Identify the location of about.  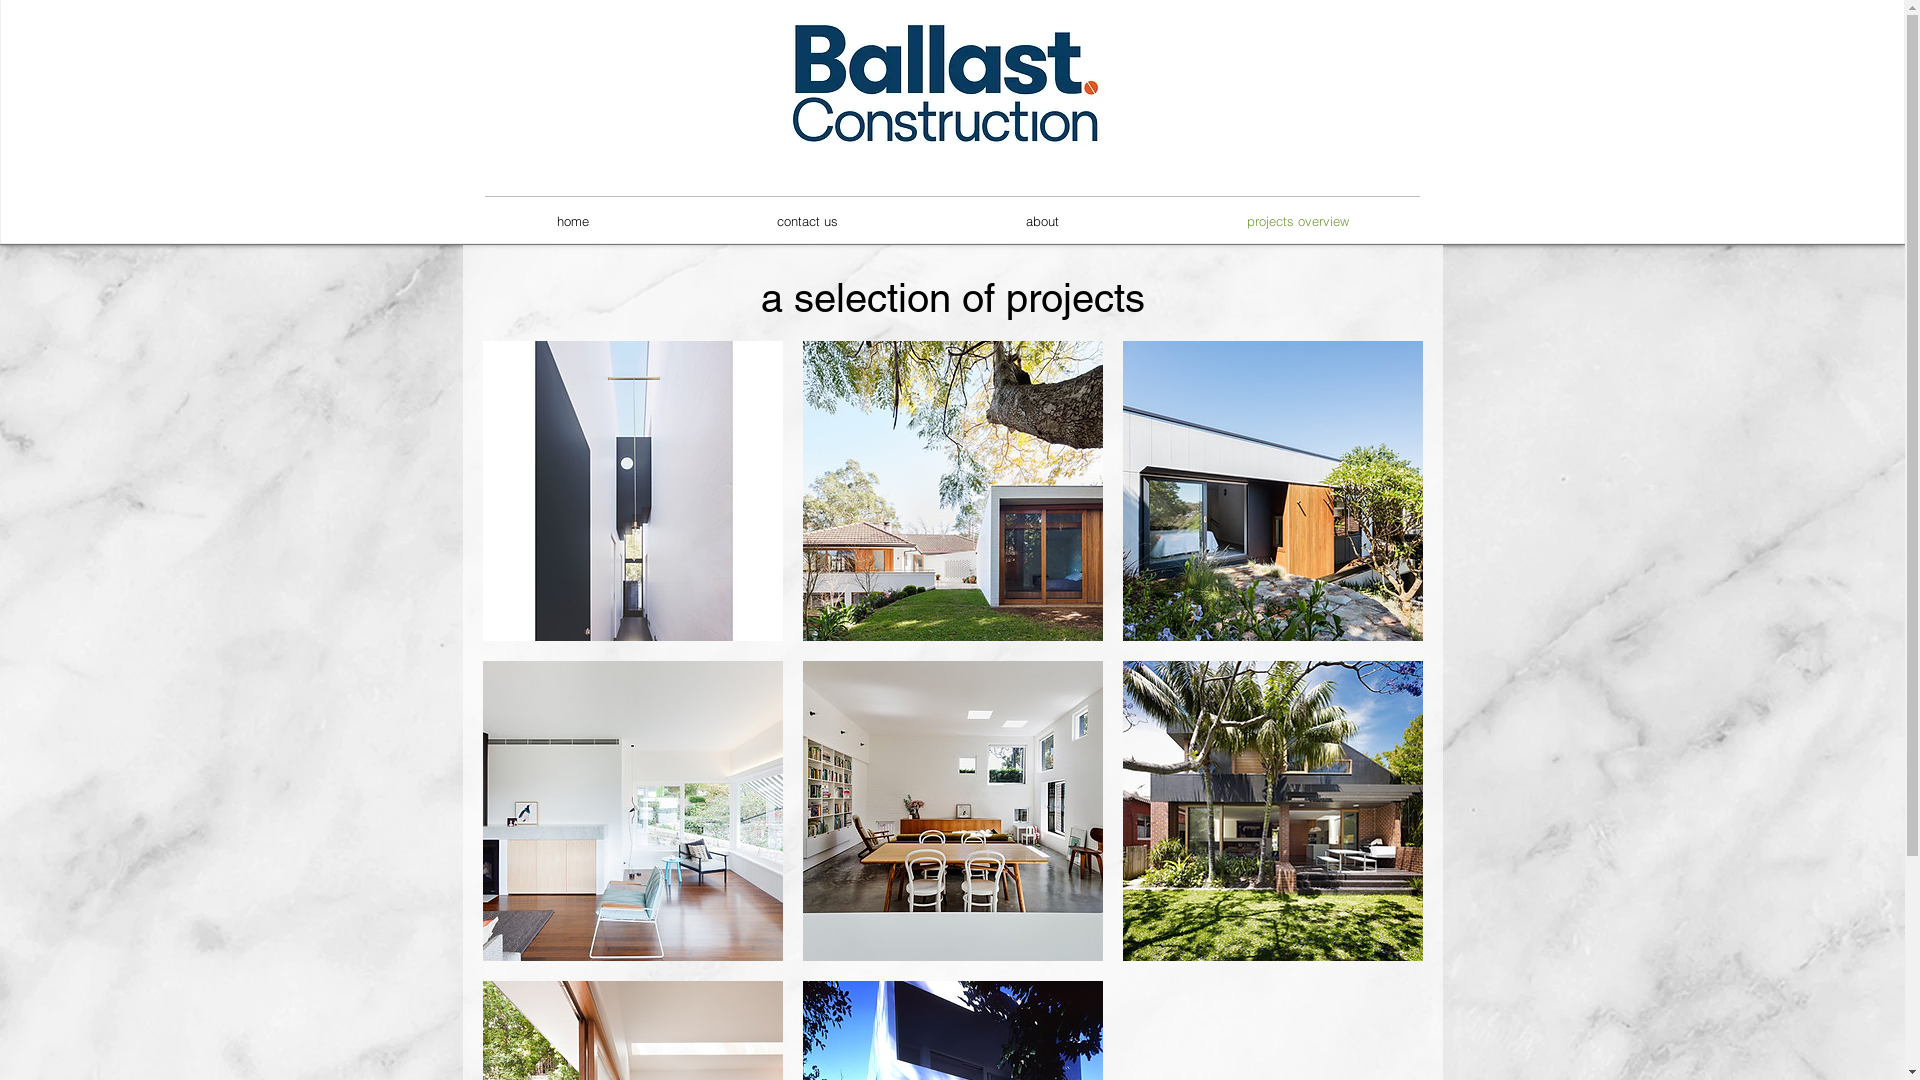
(1042, 222).